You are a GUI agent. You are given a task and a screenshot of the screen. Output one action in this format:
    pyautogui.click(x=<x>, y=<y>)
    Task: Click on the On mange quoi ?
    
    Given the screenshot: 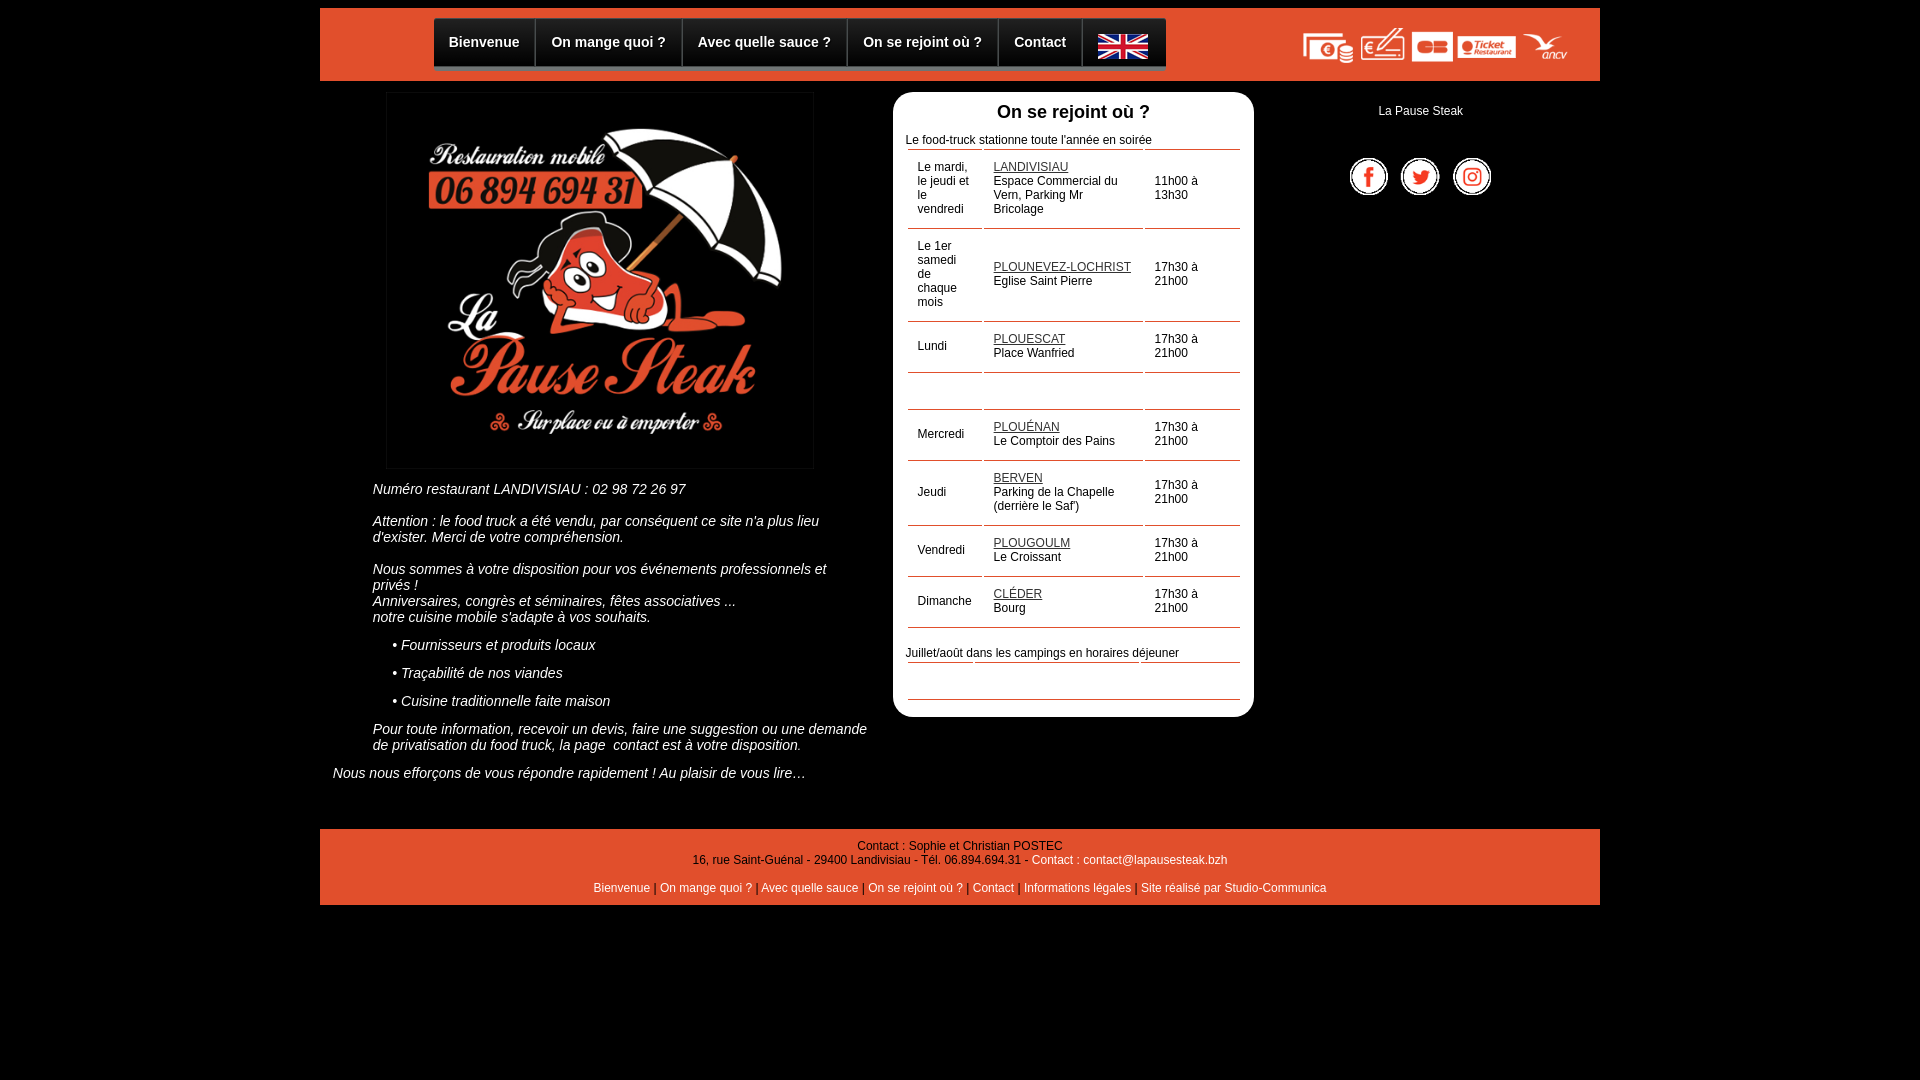 What is the action you would take?
    pyautogui.click(x=706, y=888)
    